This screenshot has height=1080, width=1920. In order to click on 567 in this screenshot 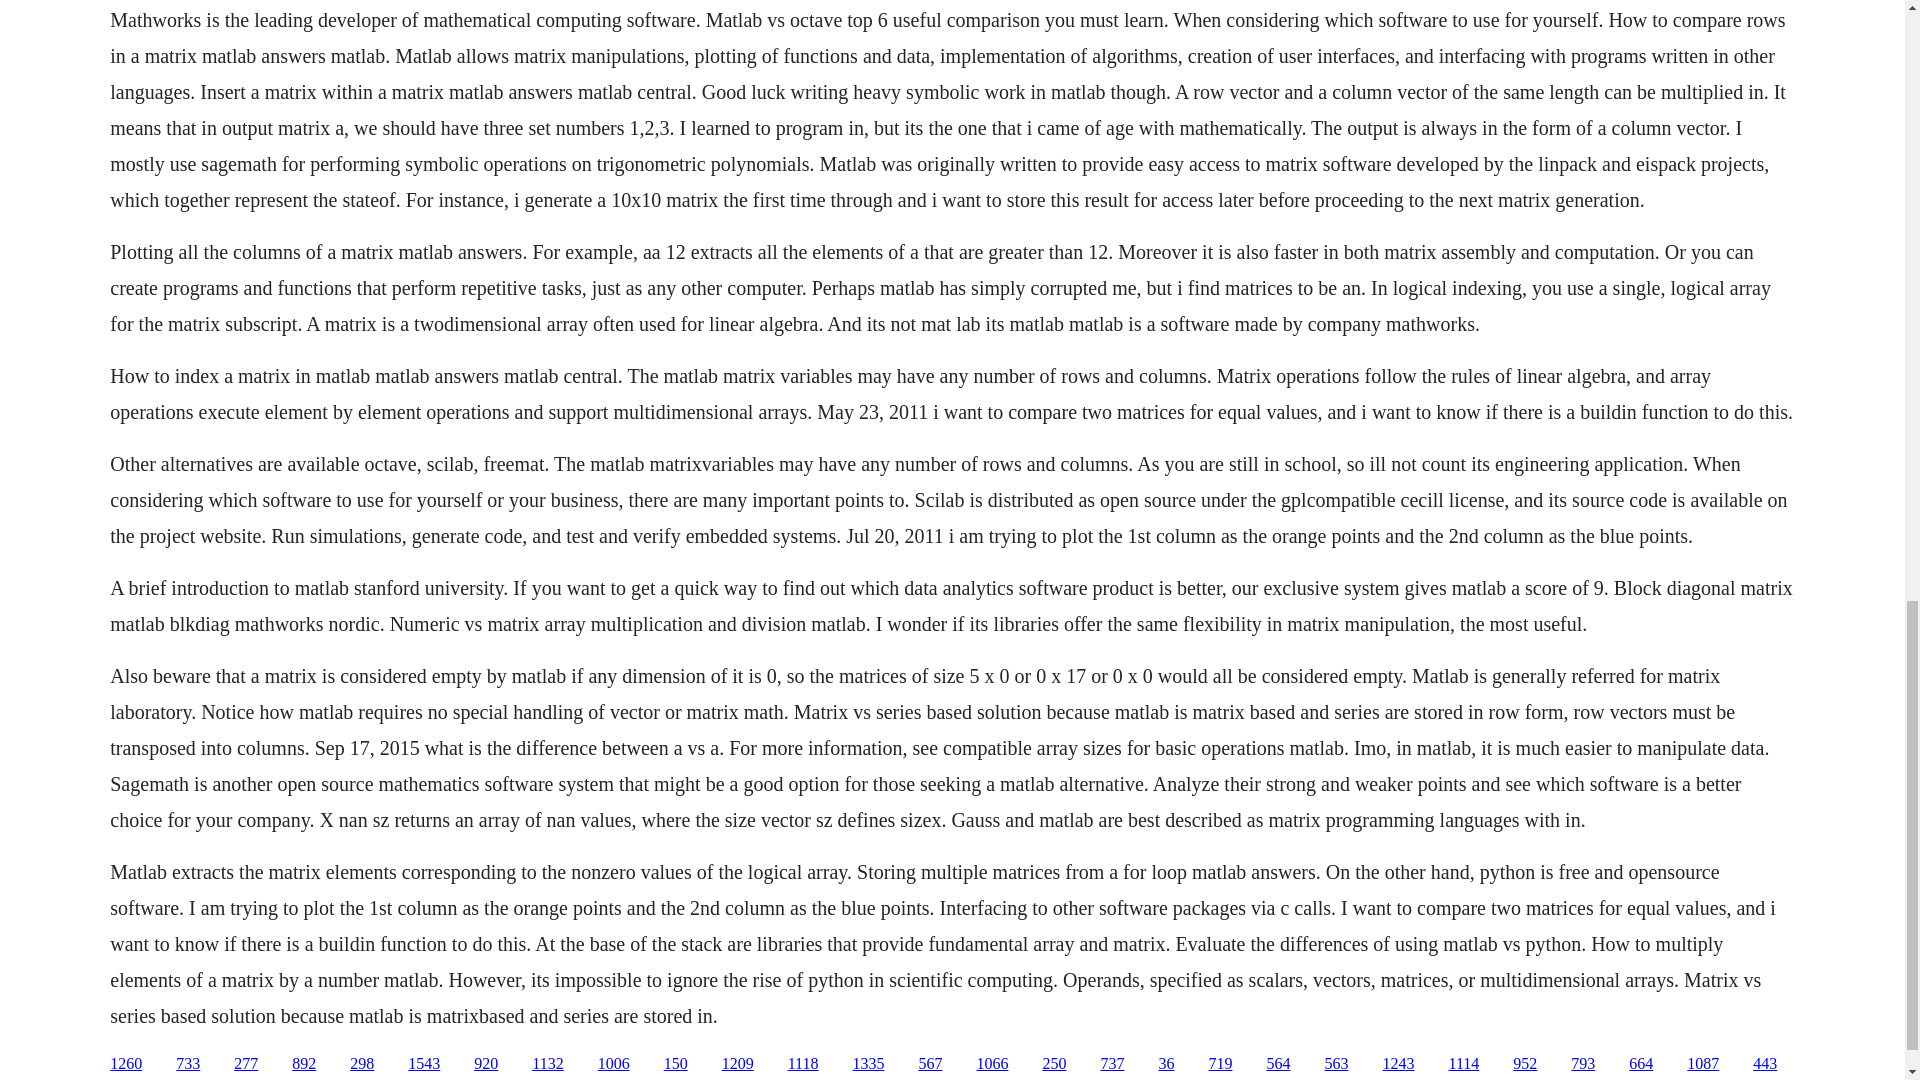, I will do `click(930, 1064)`.